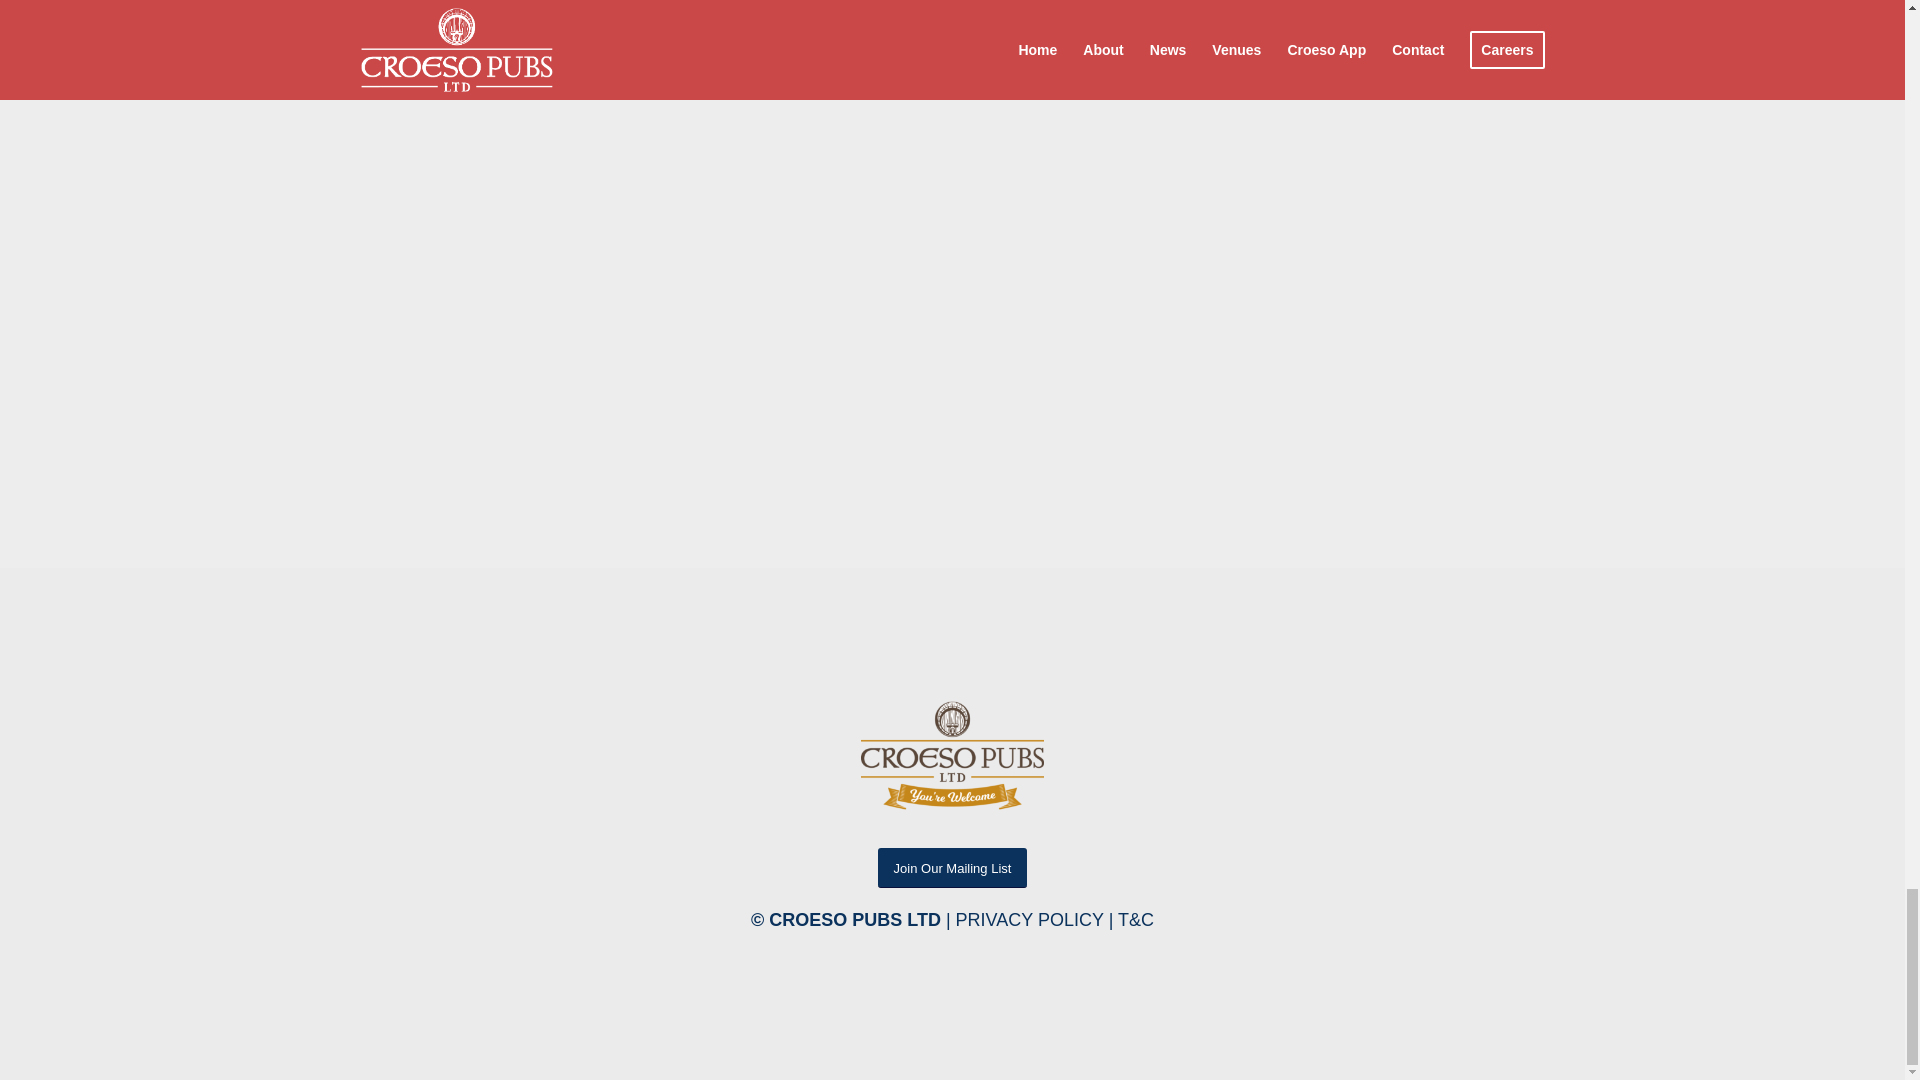  Describe the element at coordinates (1030, 920) in the screenshot. I see `PRIVACY POLICY` at that location.